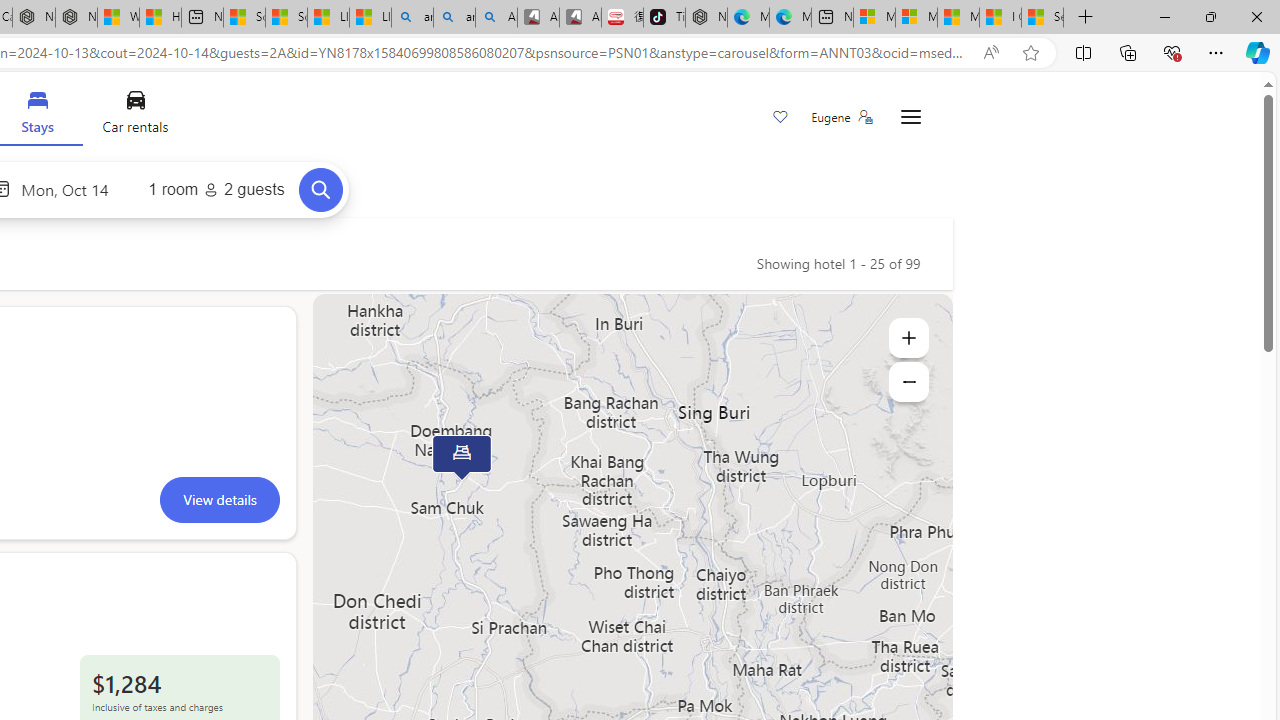 Image resolution: width=1280 pixels, height=720 pixels. Describe the element at coordinates (664, 18) in the screenshot. I see `TikTok` at that location.